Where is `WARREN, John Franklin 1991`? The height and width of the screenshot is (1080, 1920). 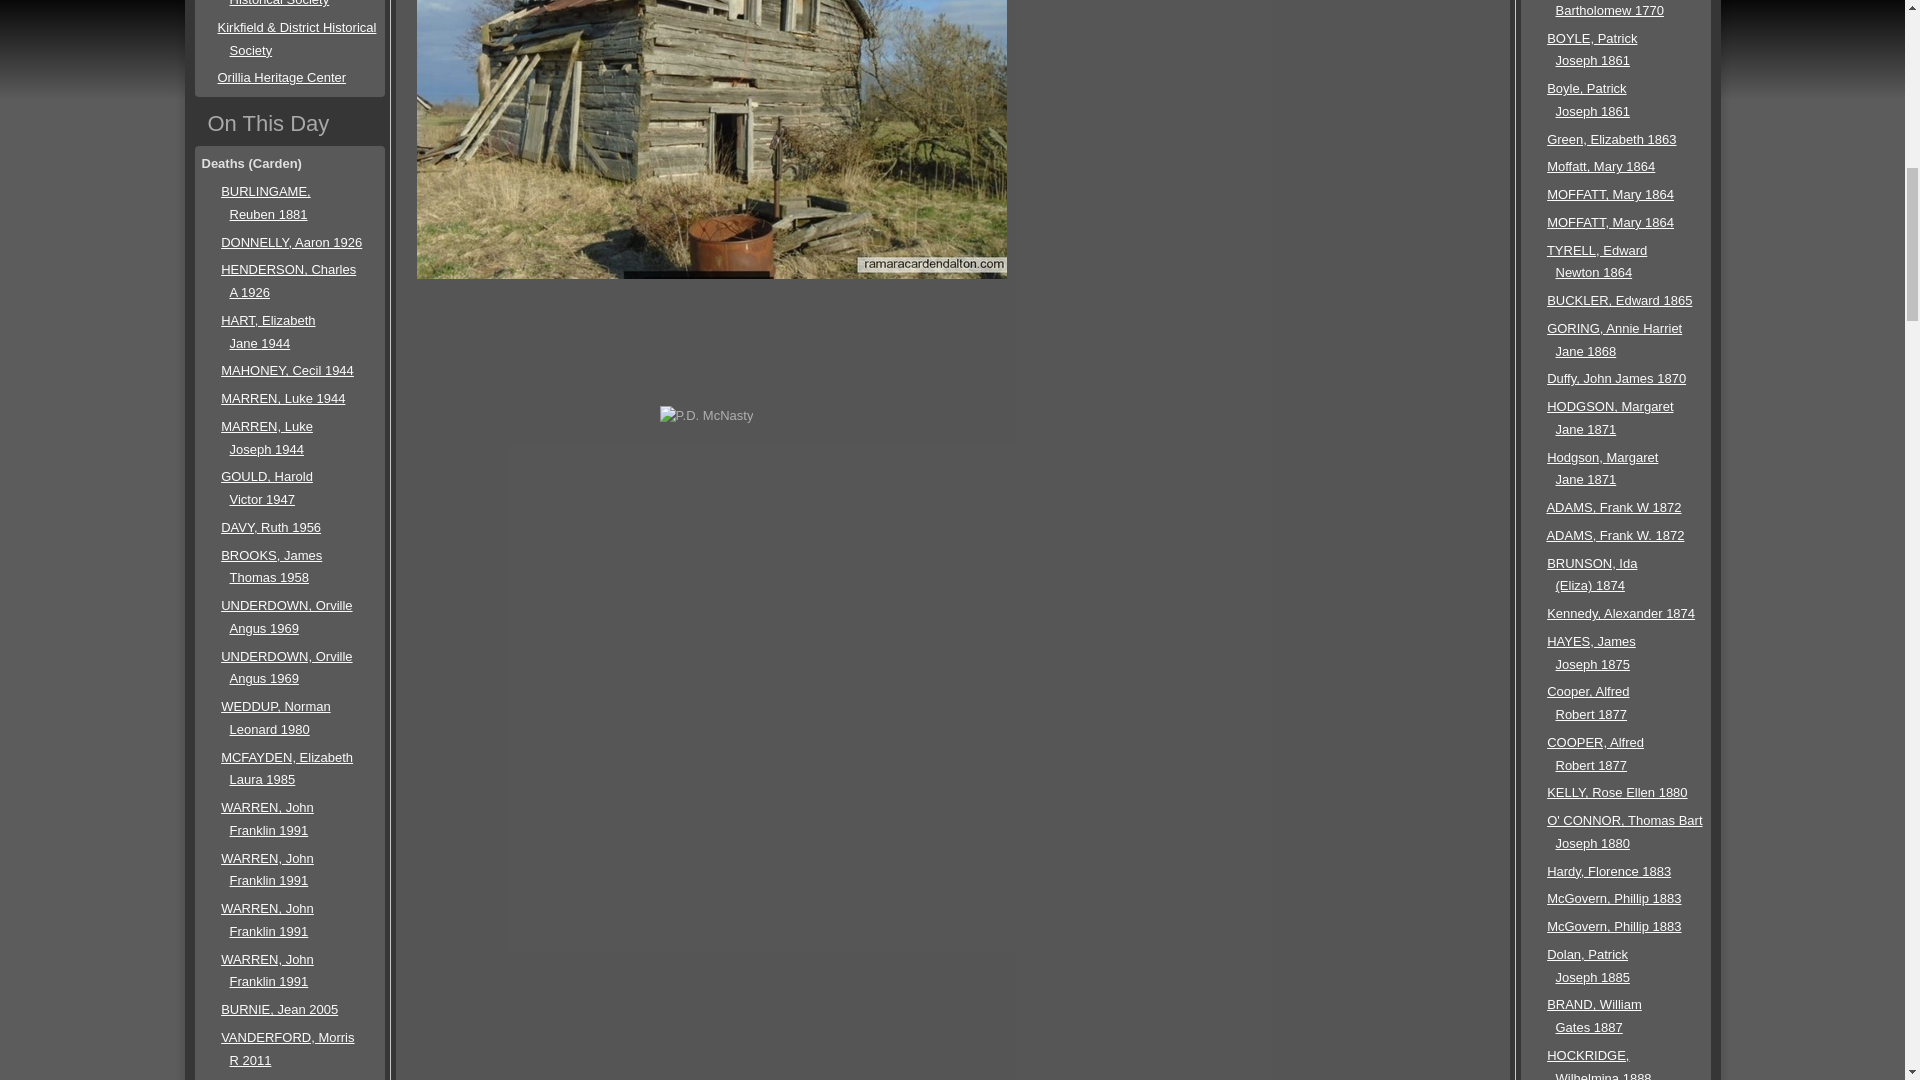
WARREN, John Franklin 1991 is located at coordinates (267, 919).